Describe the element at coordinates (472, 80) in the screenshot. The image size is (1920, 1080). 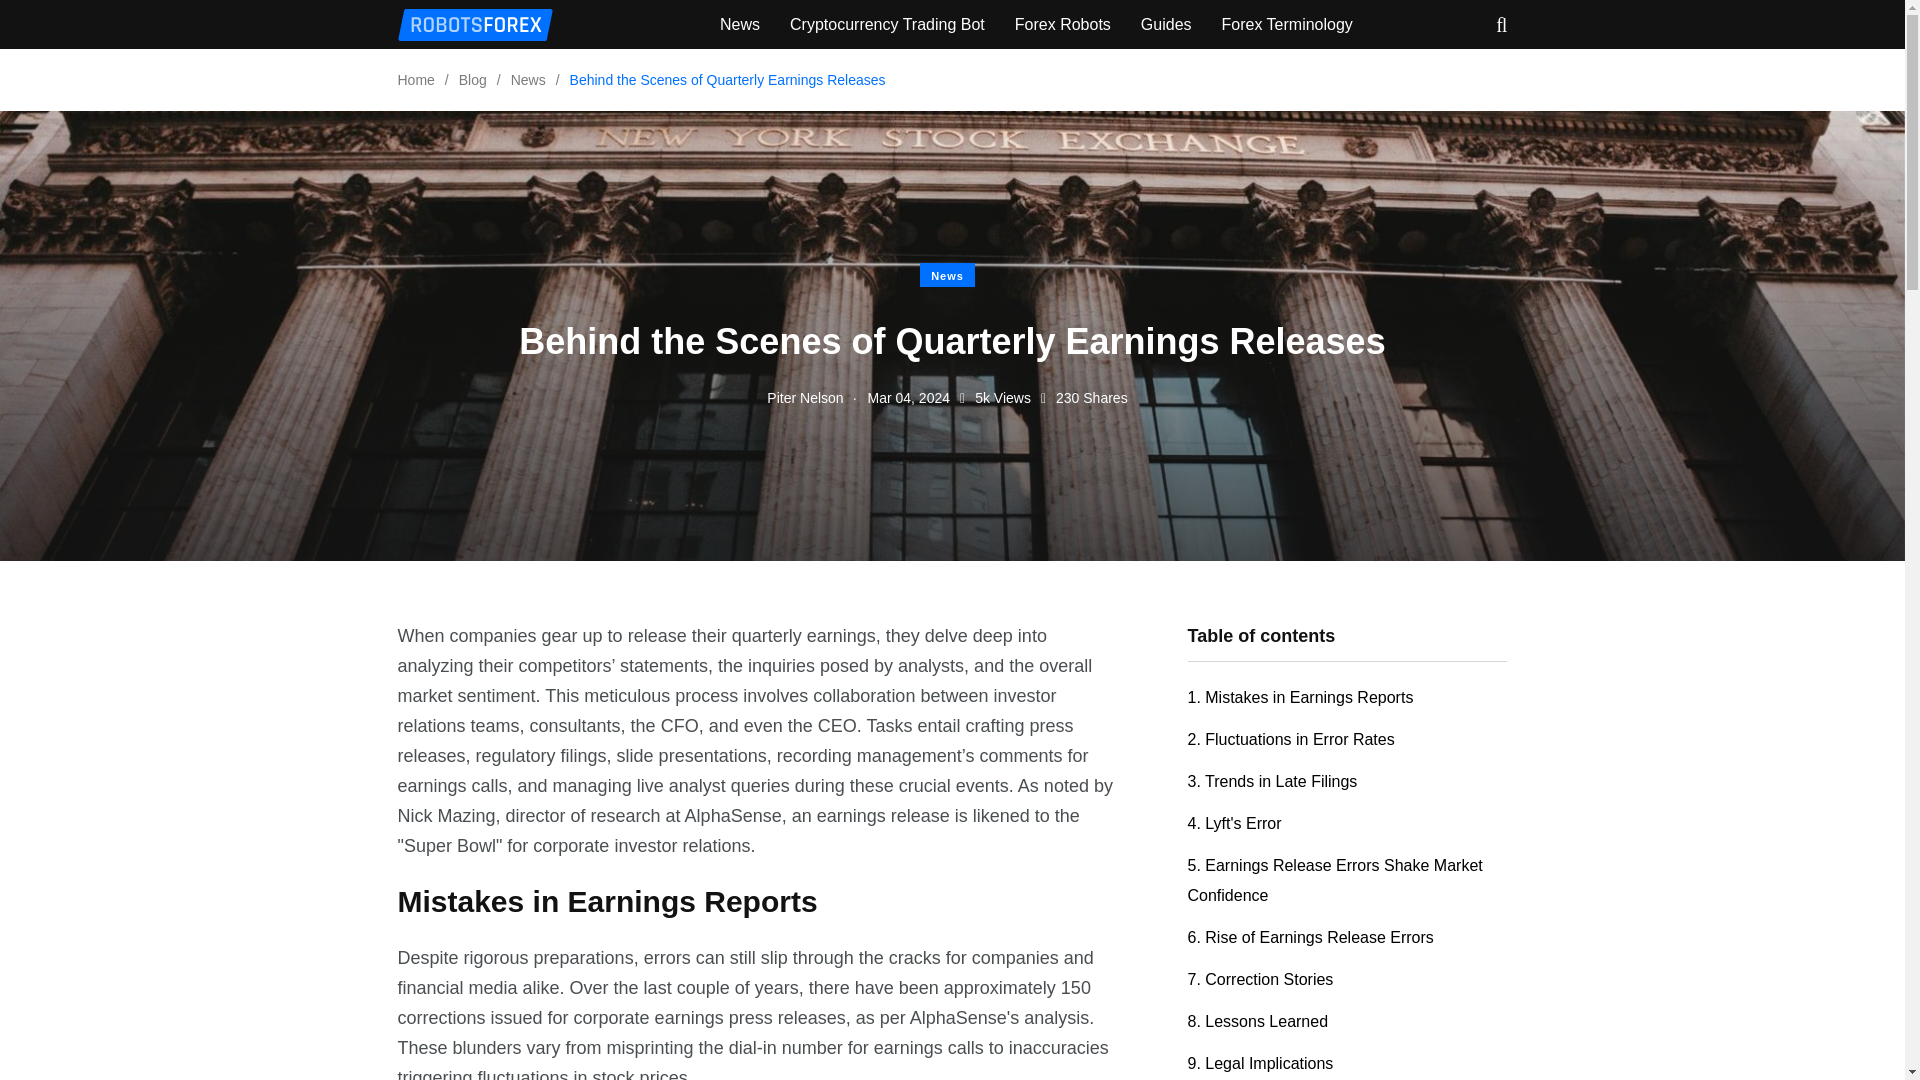
I see `Blog` at that location.